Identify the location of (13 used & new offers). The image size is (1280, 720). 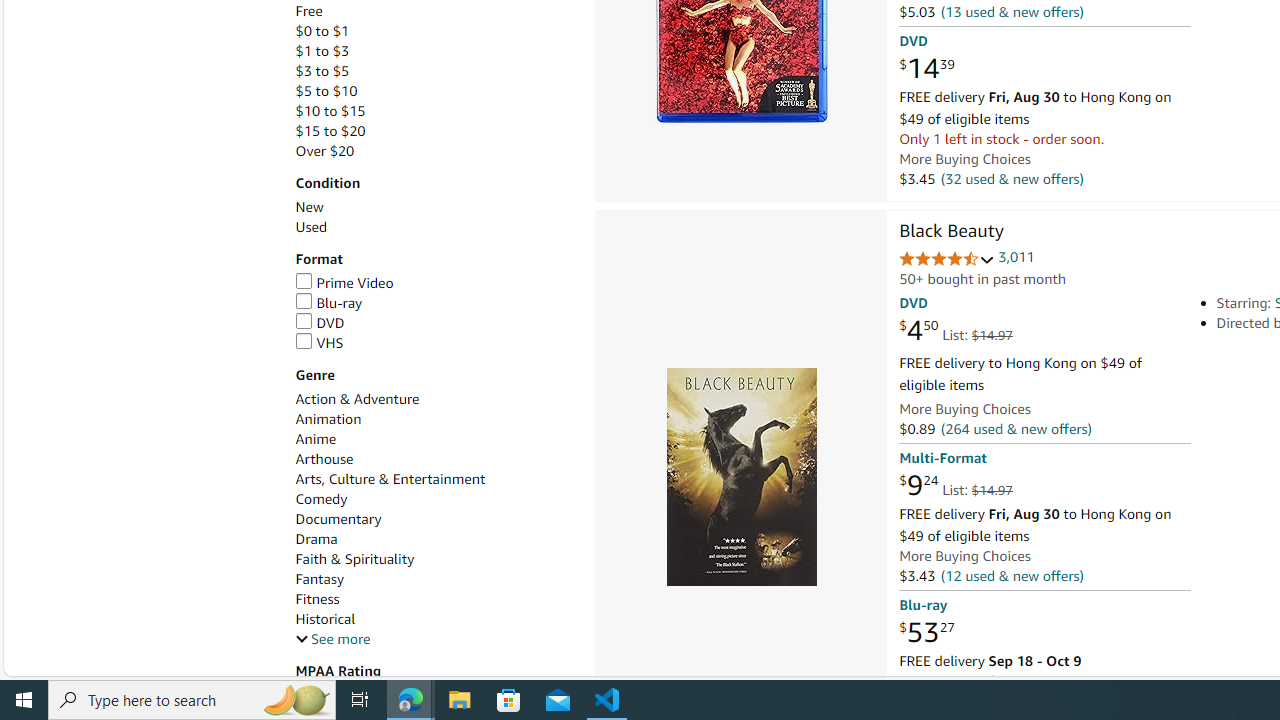
(1012, 12).